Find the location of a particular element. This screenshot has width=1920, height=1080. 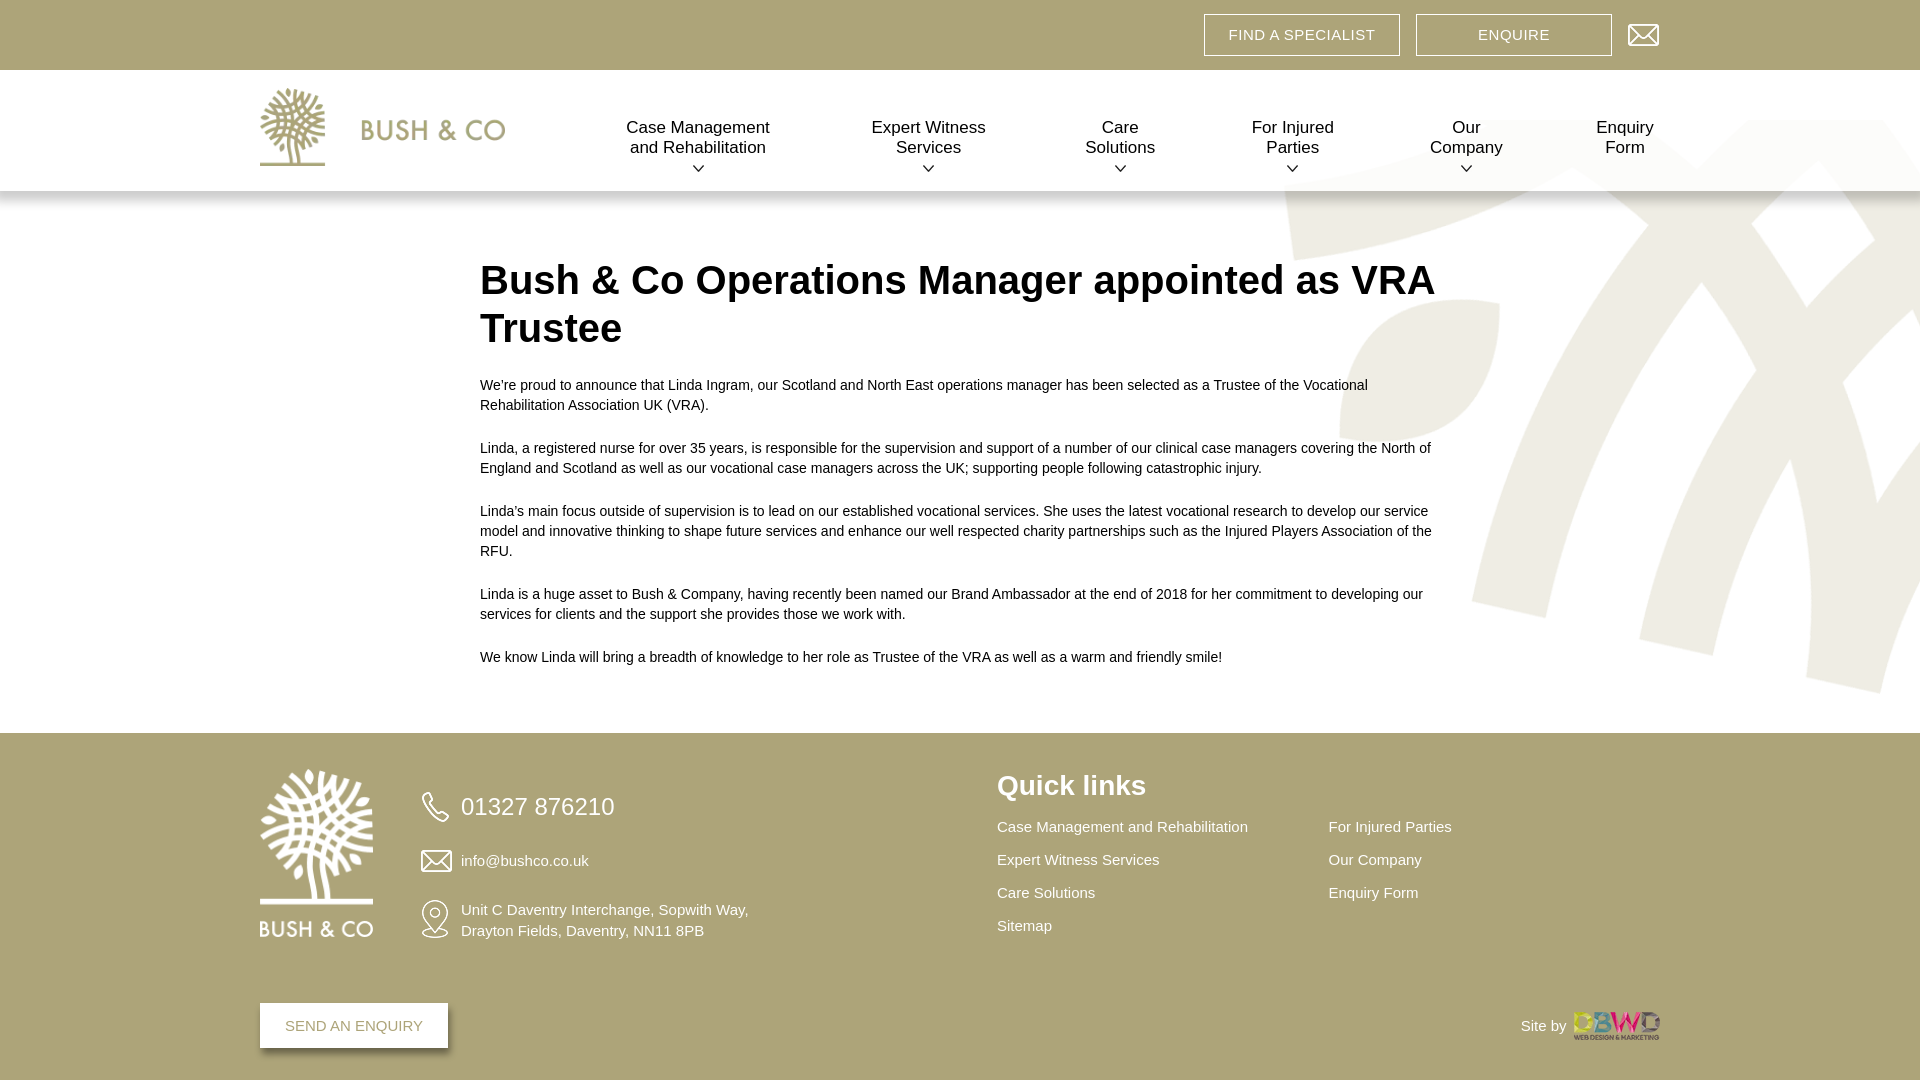

ENQUIRE is located at coordinates (1514, 35).